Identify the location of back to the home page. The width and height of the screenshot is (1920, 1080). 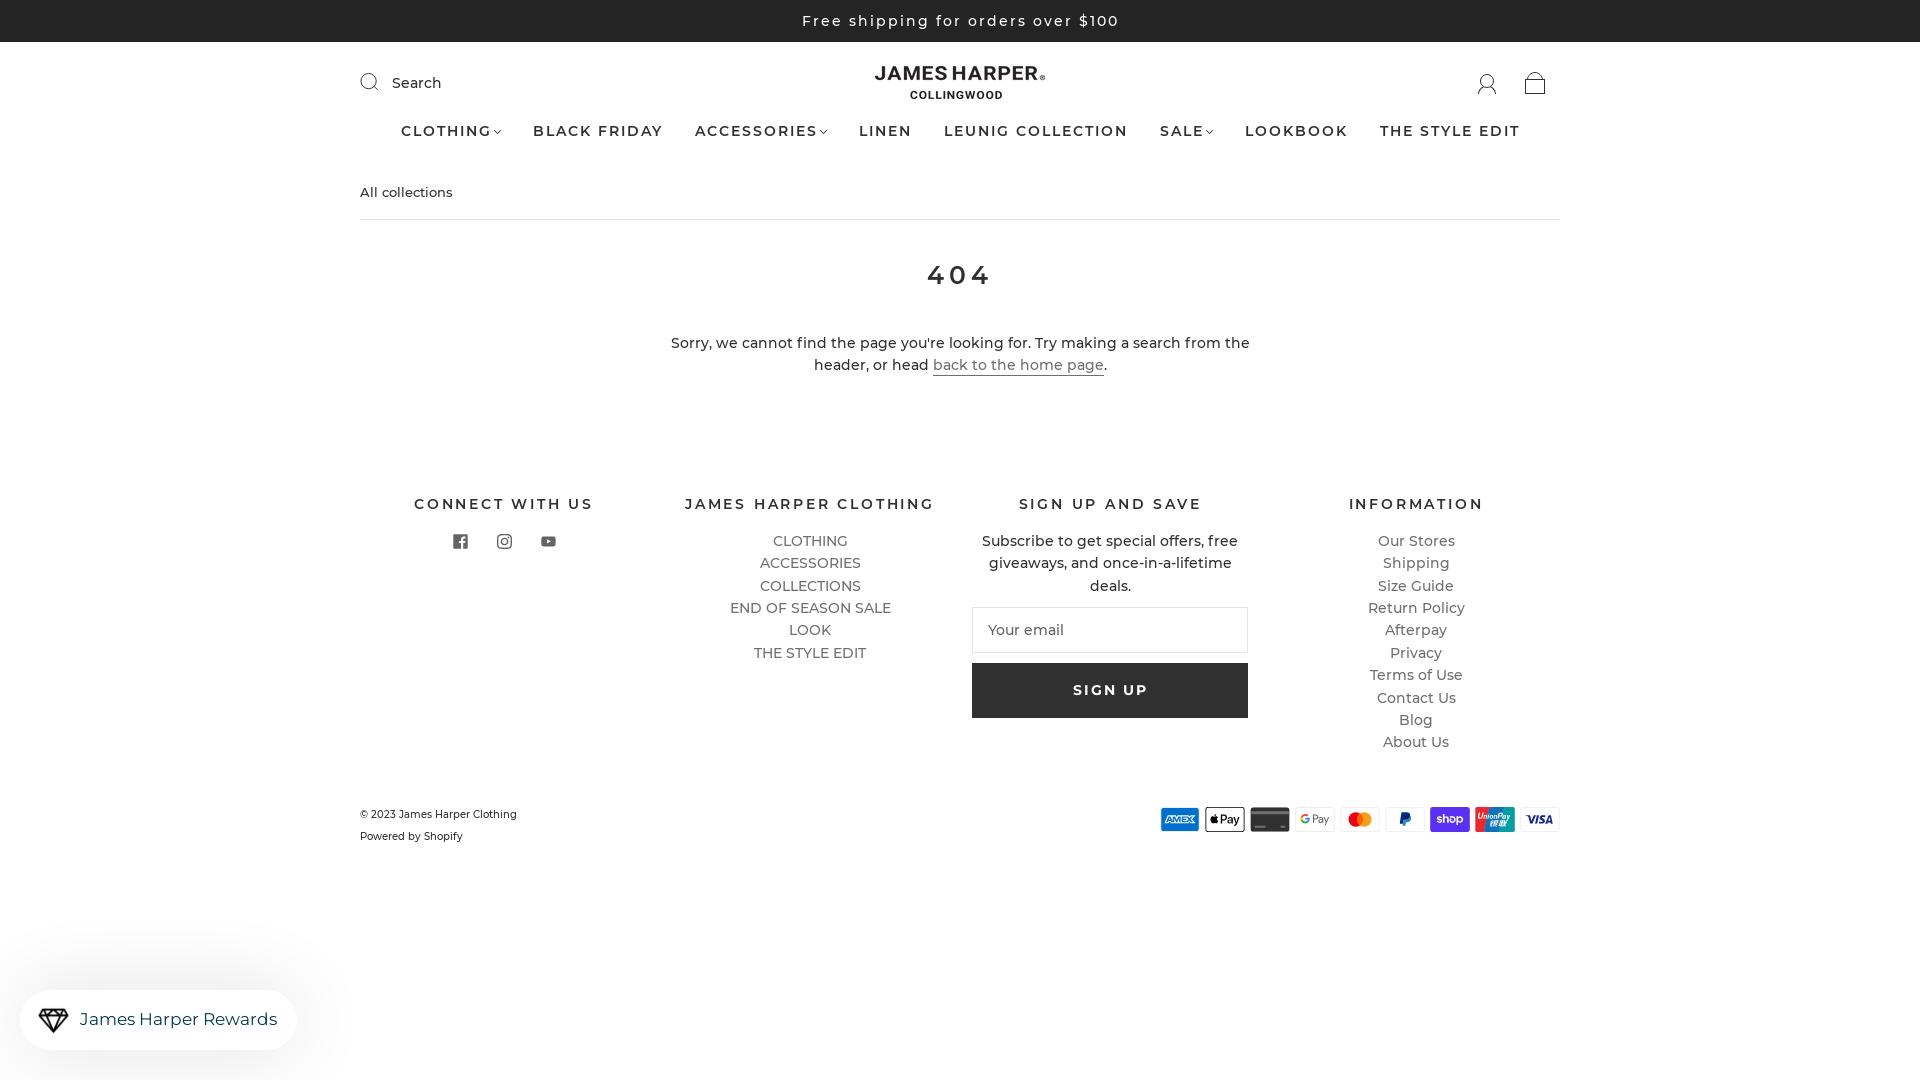
(1018, 366).